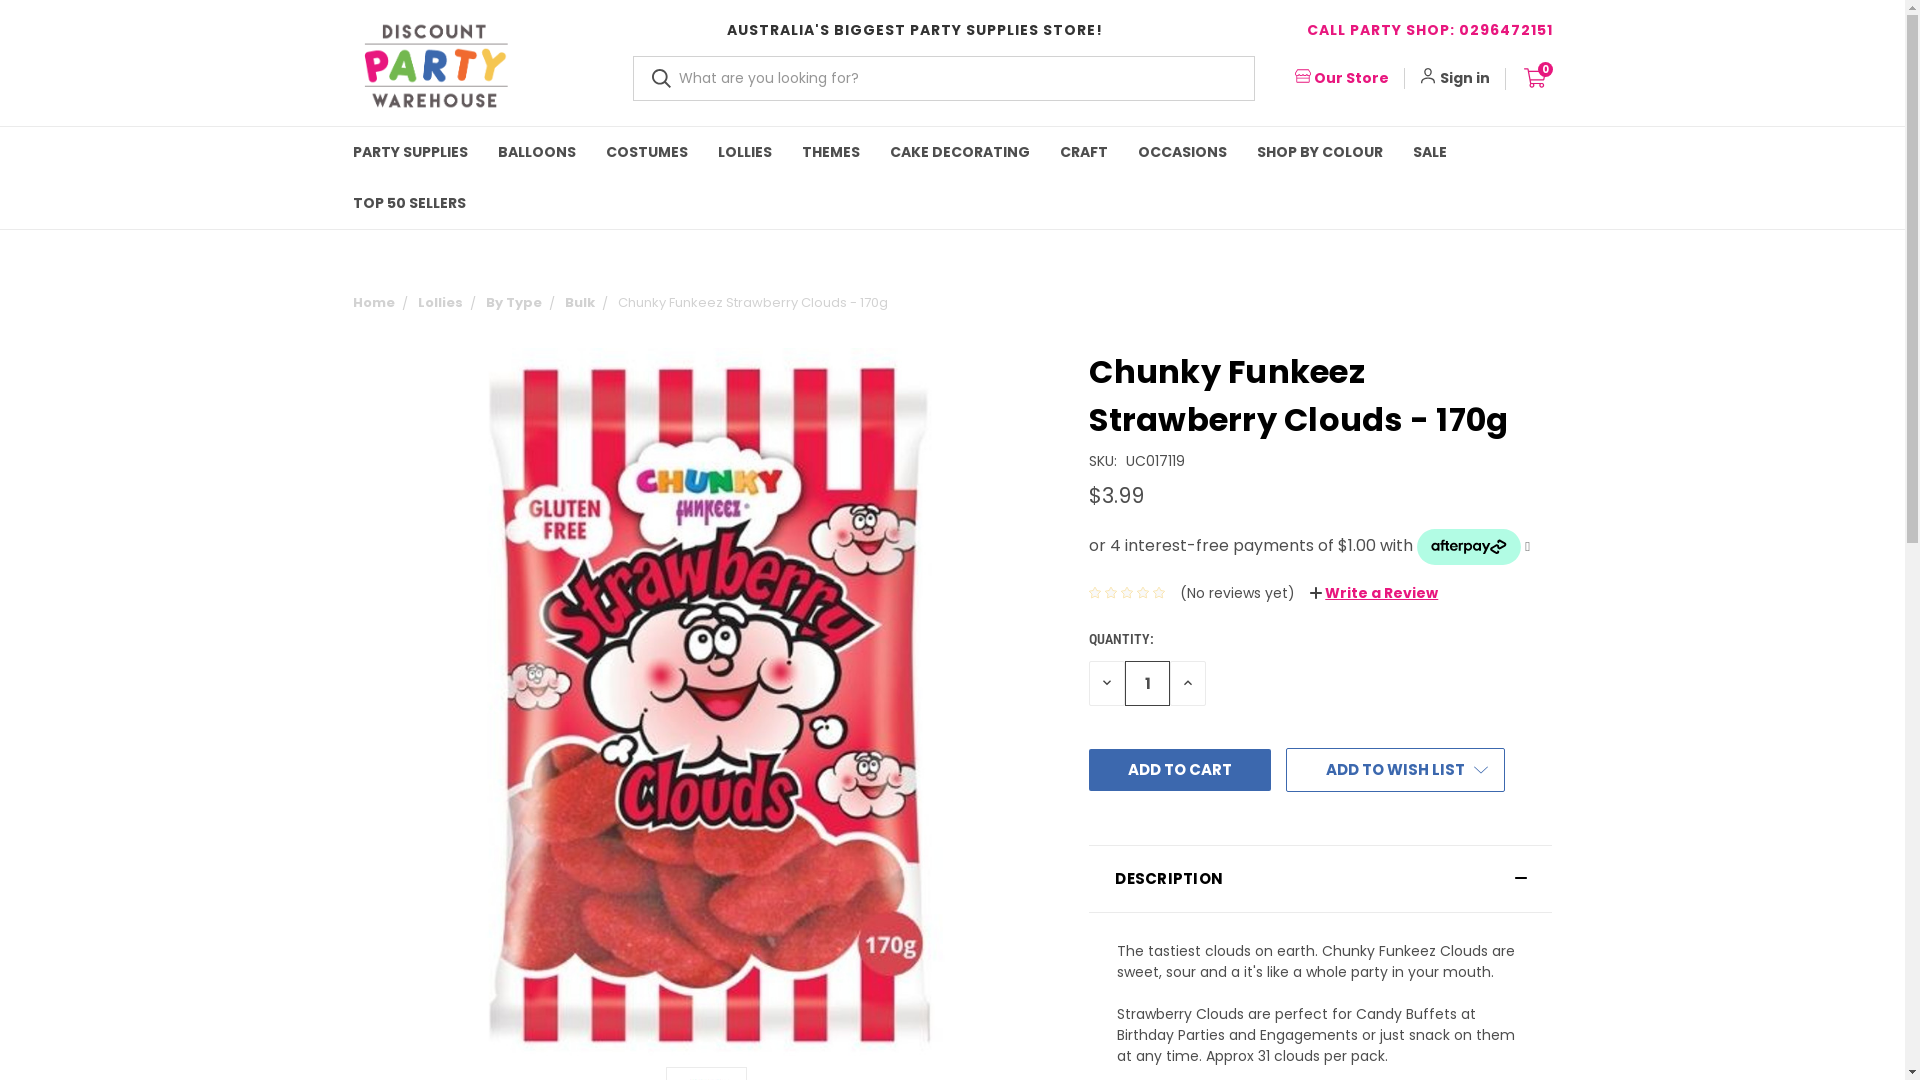  Describe the element at coordinates (646, 152) in the screenshot. I see `COSTUMES` at that location.